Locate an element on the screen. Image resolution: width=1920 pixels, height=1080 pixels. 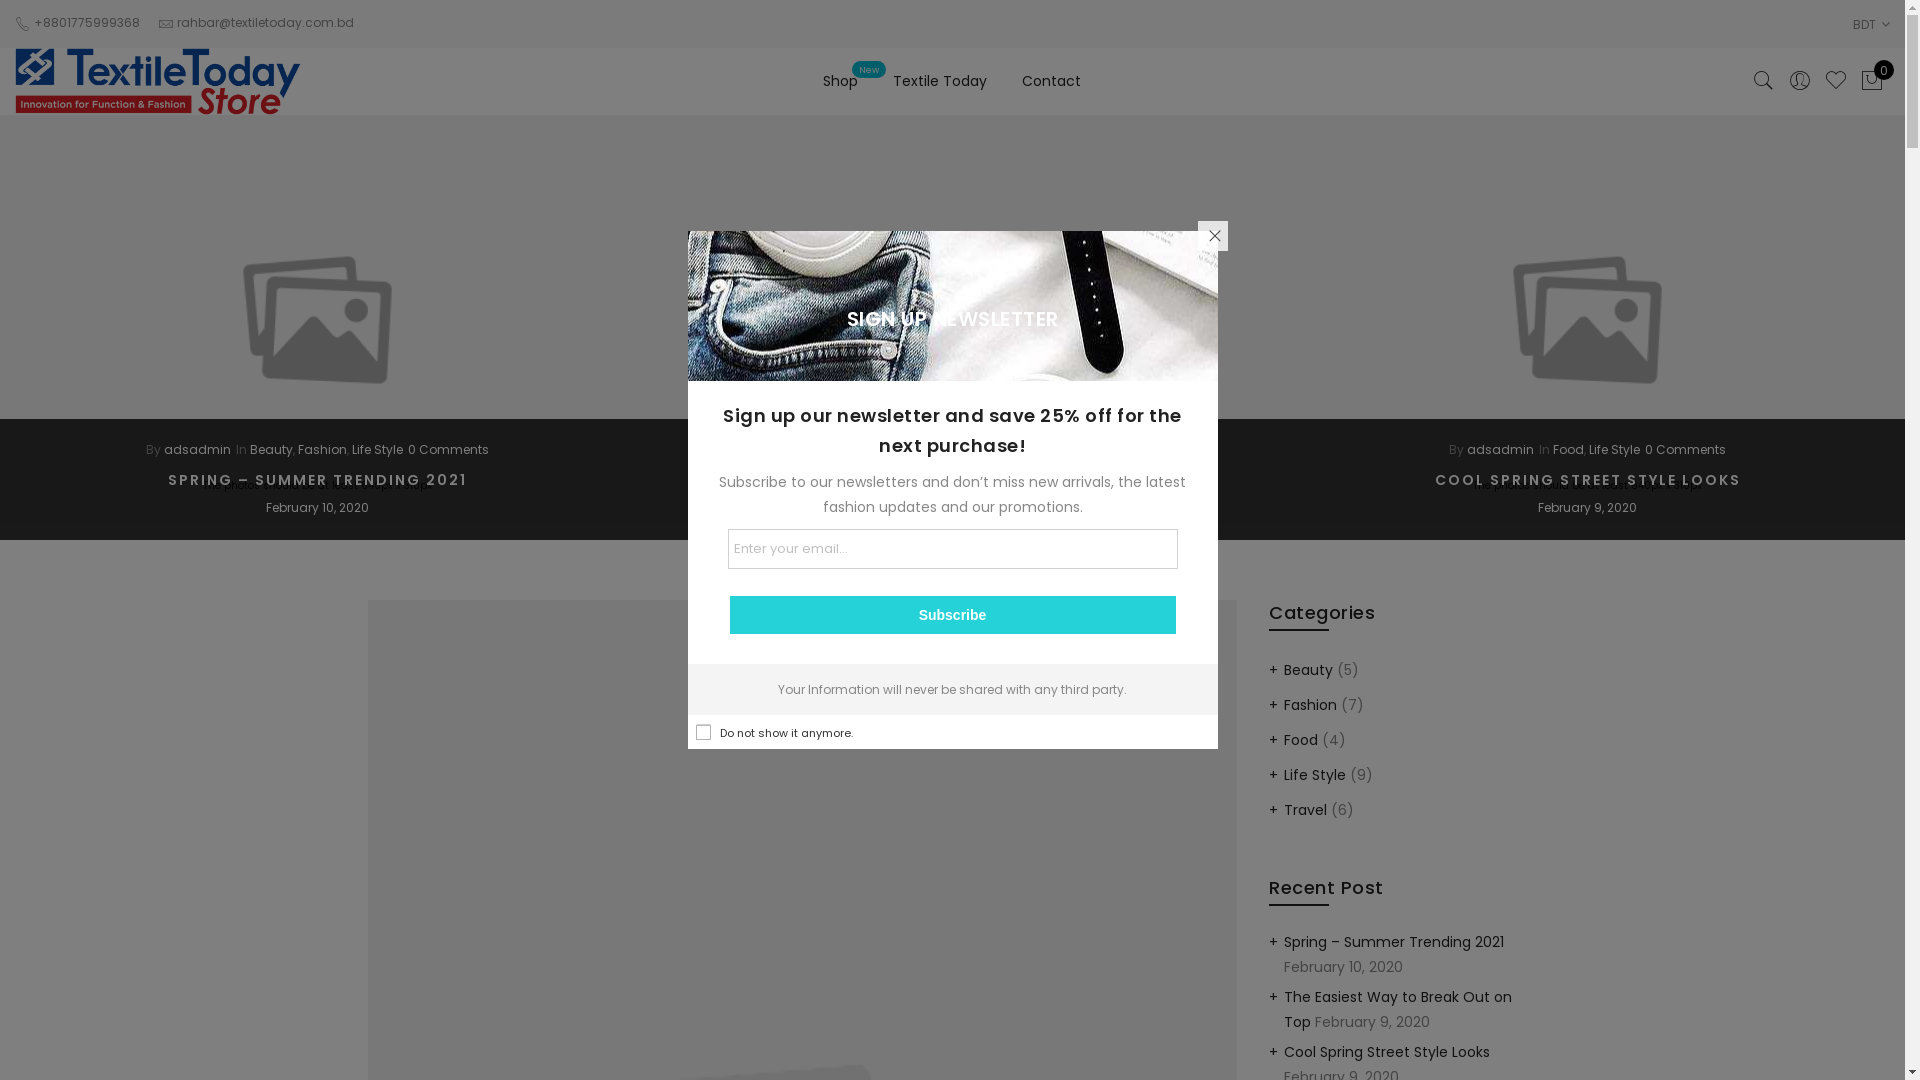
adsadmin is located at coordinates (1500, 450).